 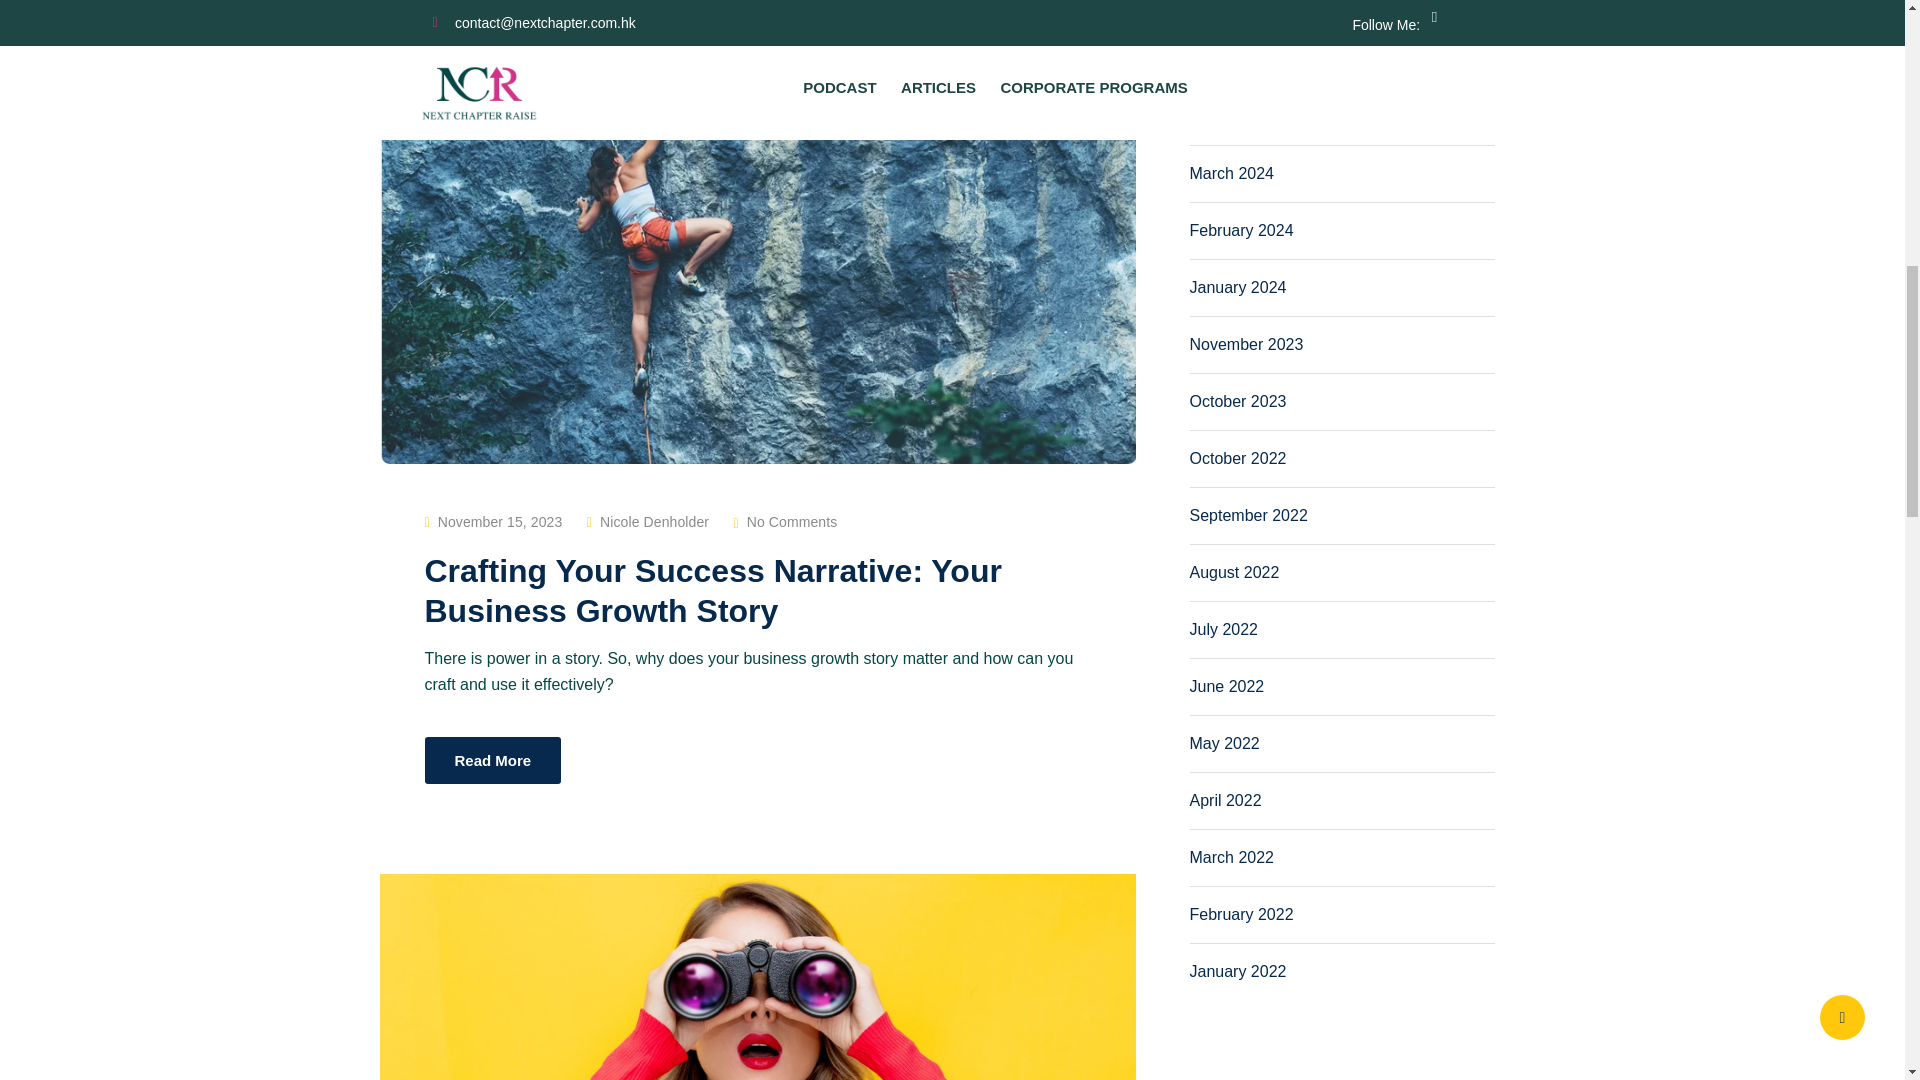 What do you see at coordinates (1238, 286) in the screenshot?
I see `January 2024` at bounding box center [1238, 286].